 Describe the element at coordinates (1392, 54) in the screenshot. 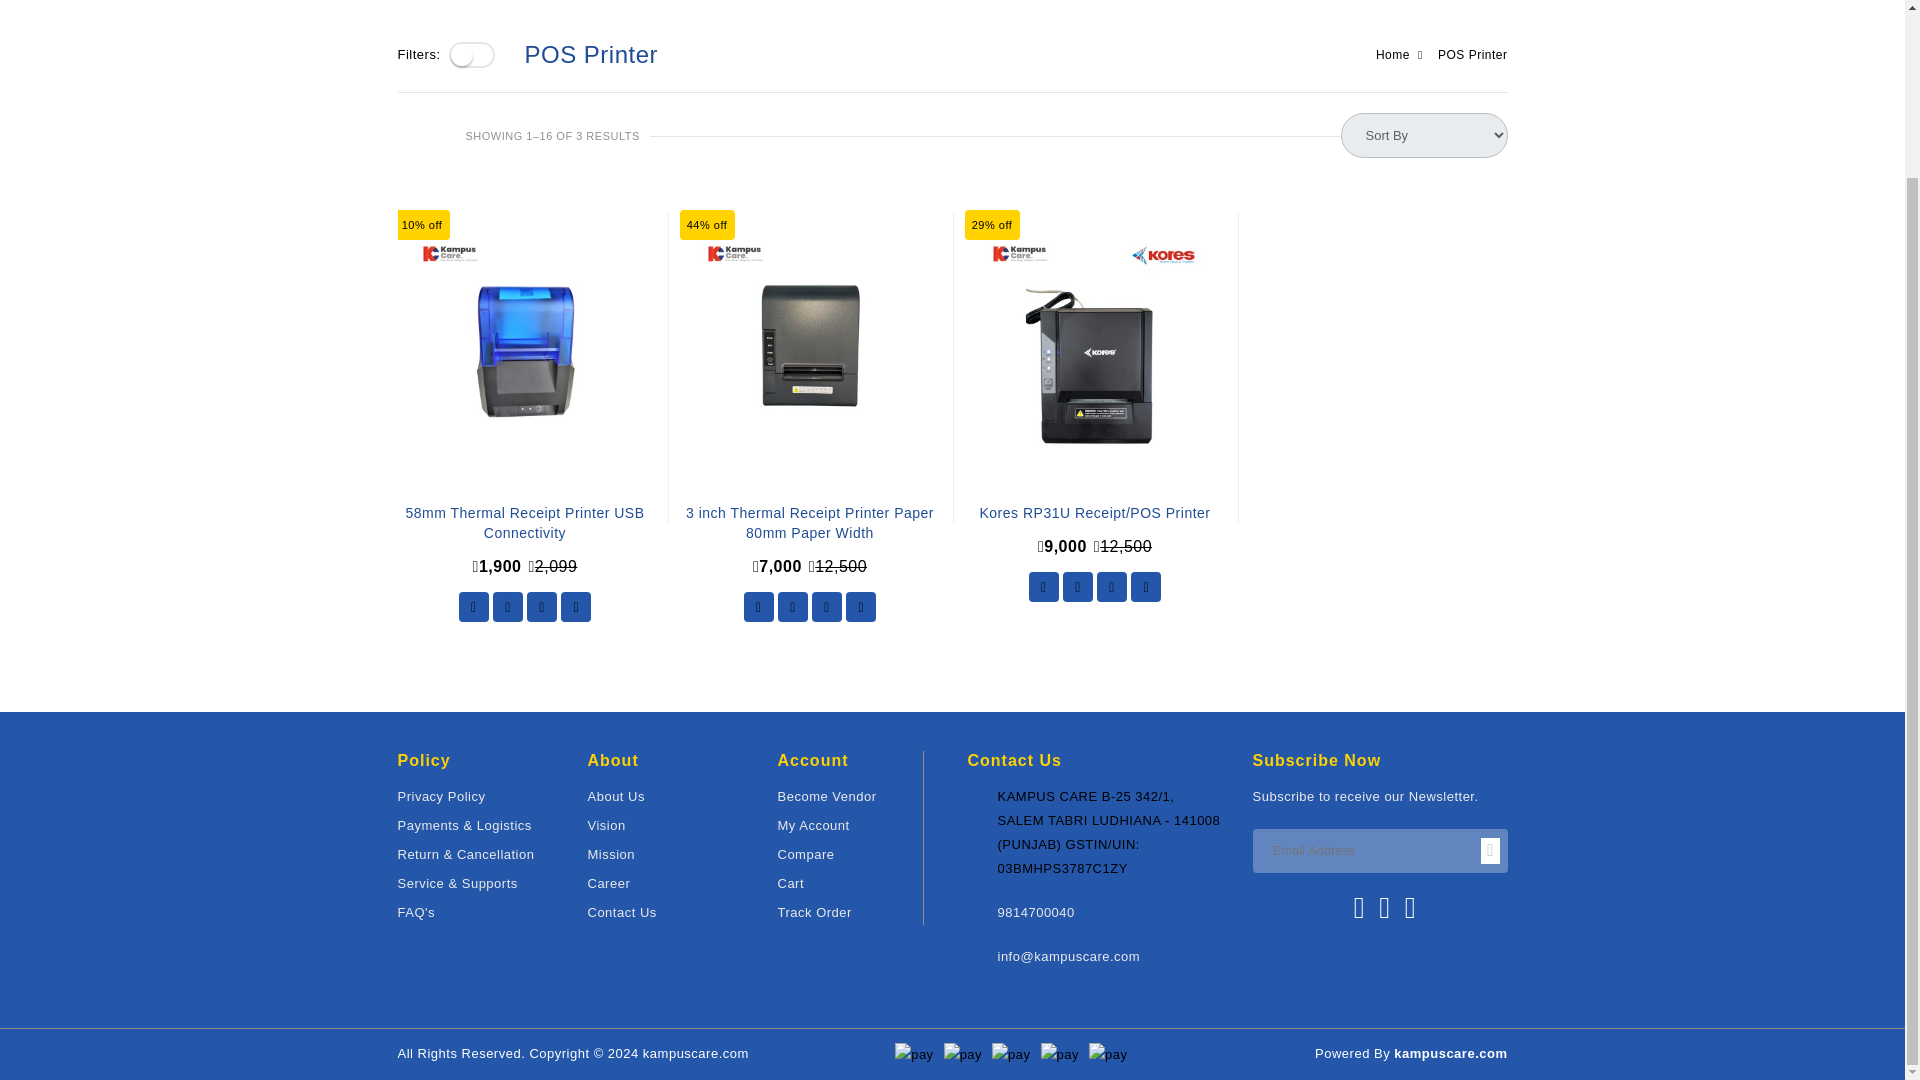

I see `Home` at that location.